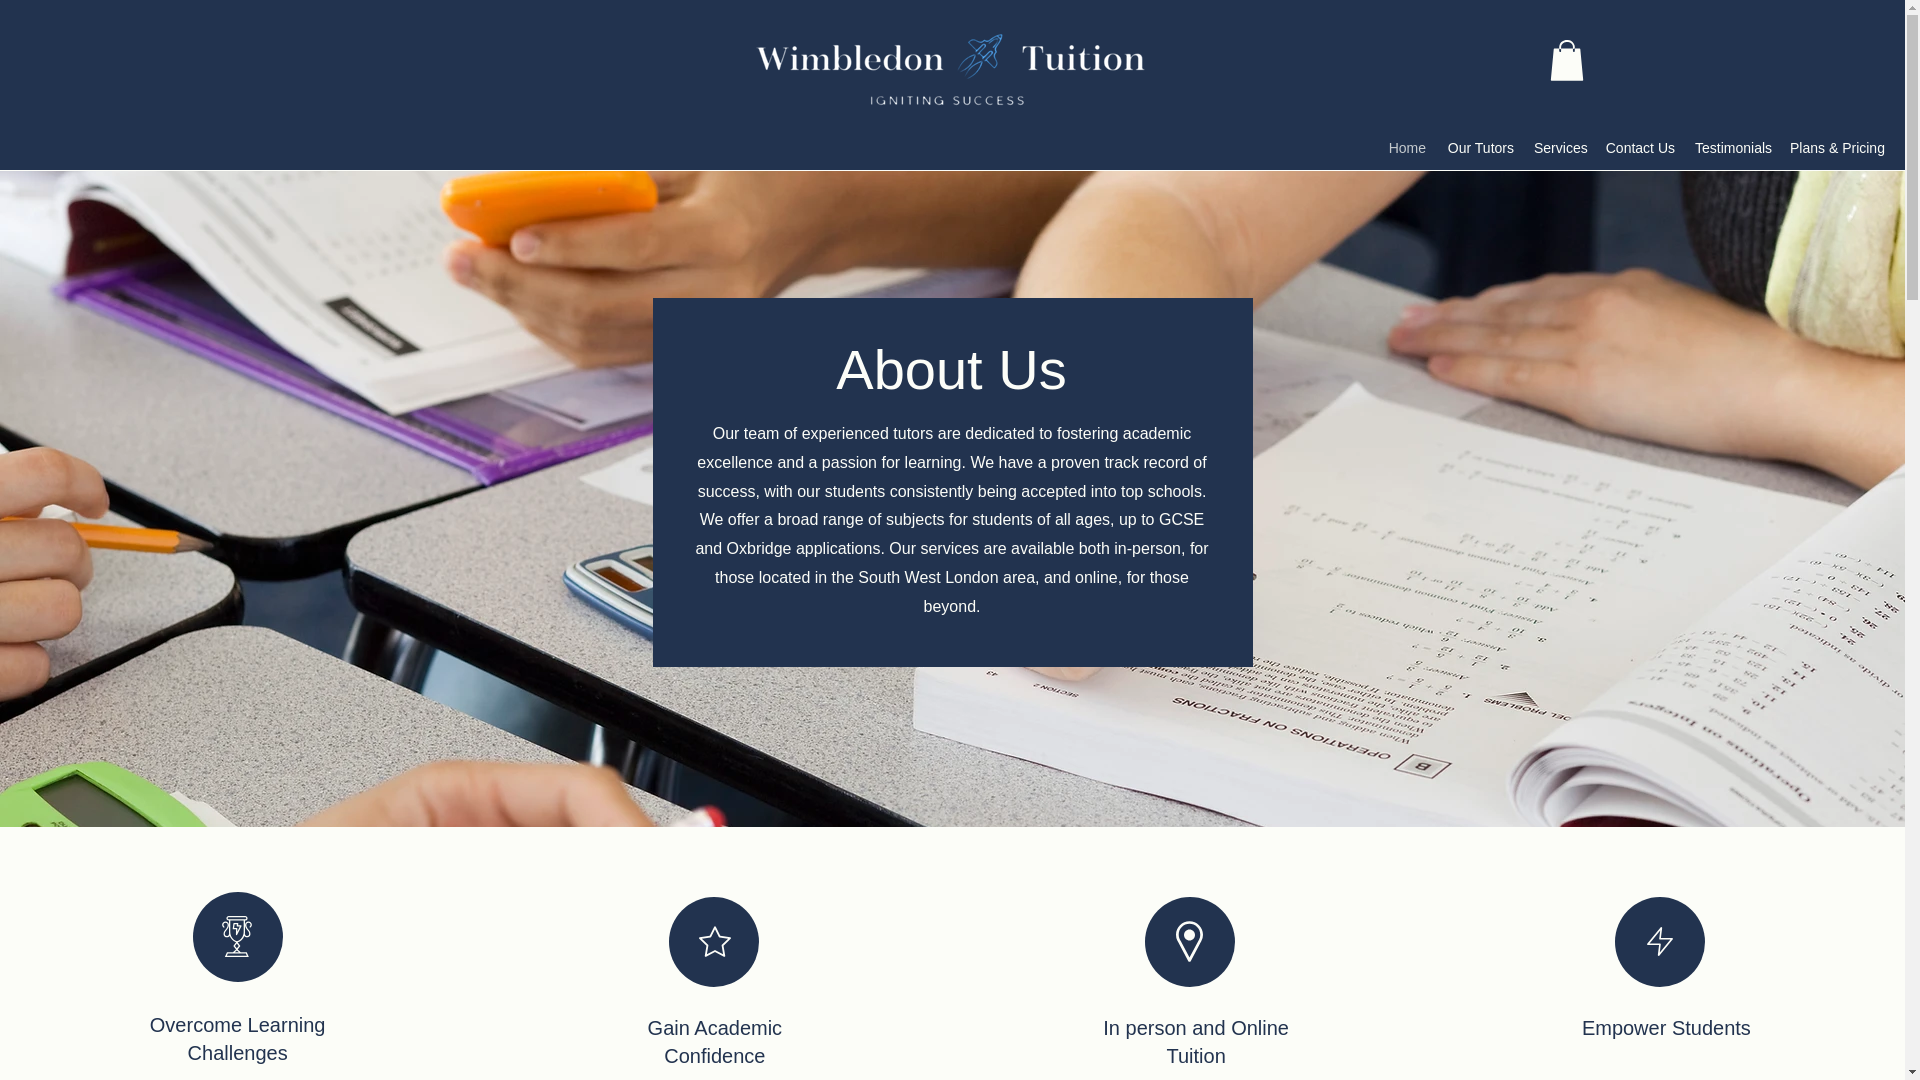 The image size is (1920, 1080). Describe the element at coordinates (1480, 148) in the screenshot. I see `Our Tutors` at that location.